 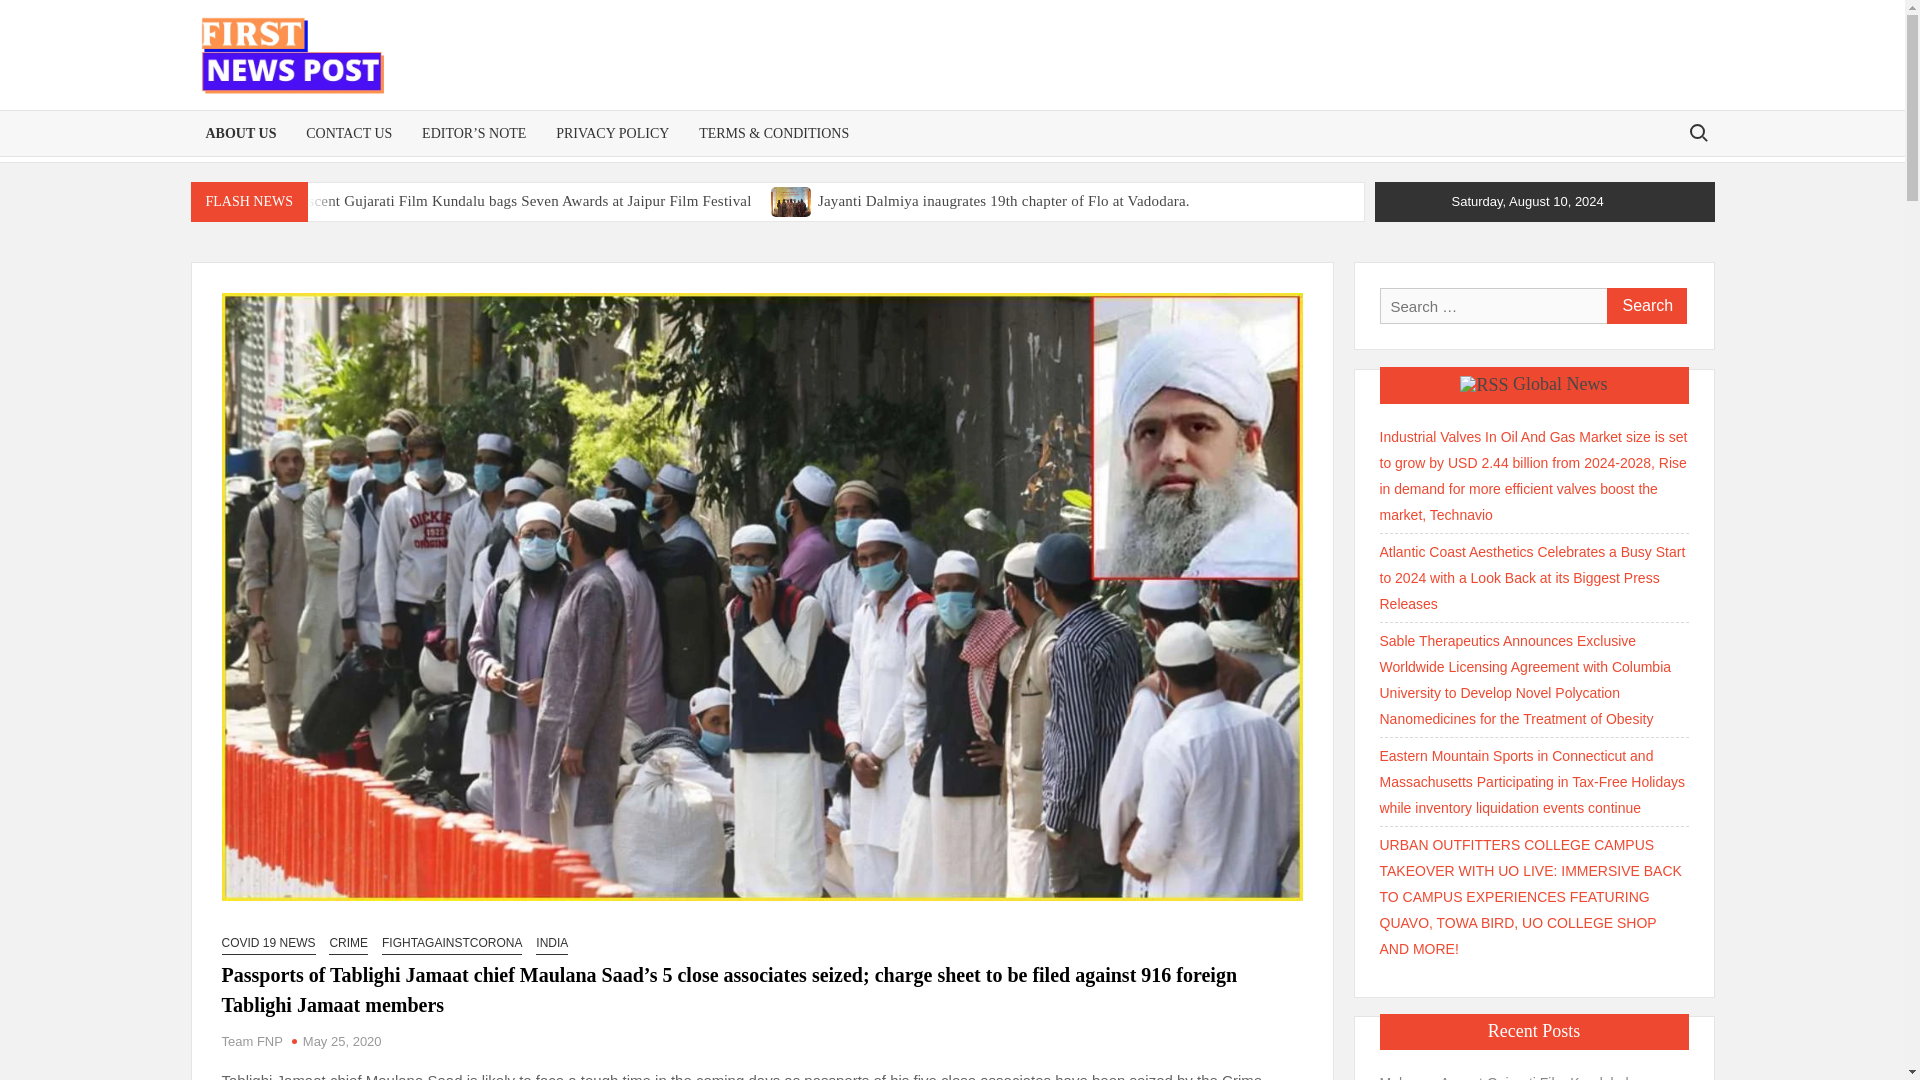 What do you see at coordinates (1645, 306) in the screenshot?
I see `Search` at bounding box center [1645, 306].